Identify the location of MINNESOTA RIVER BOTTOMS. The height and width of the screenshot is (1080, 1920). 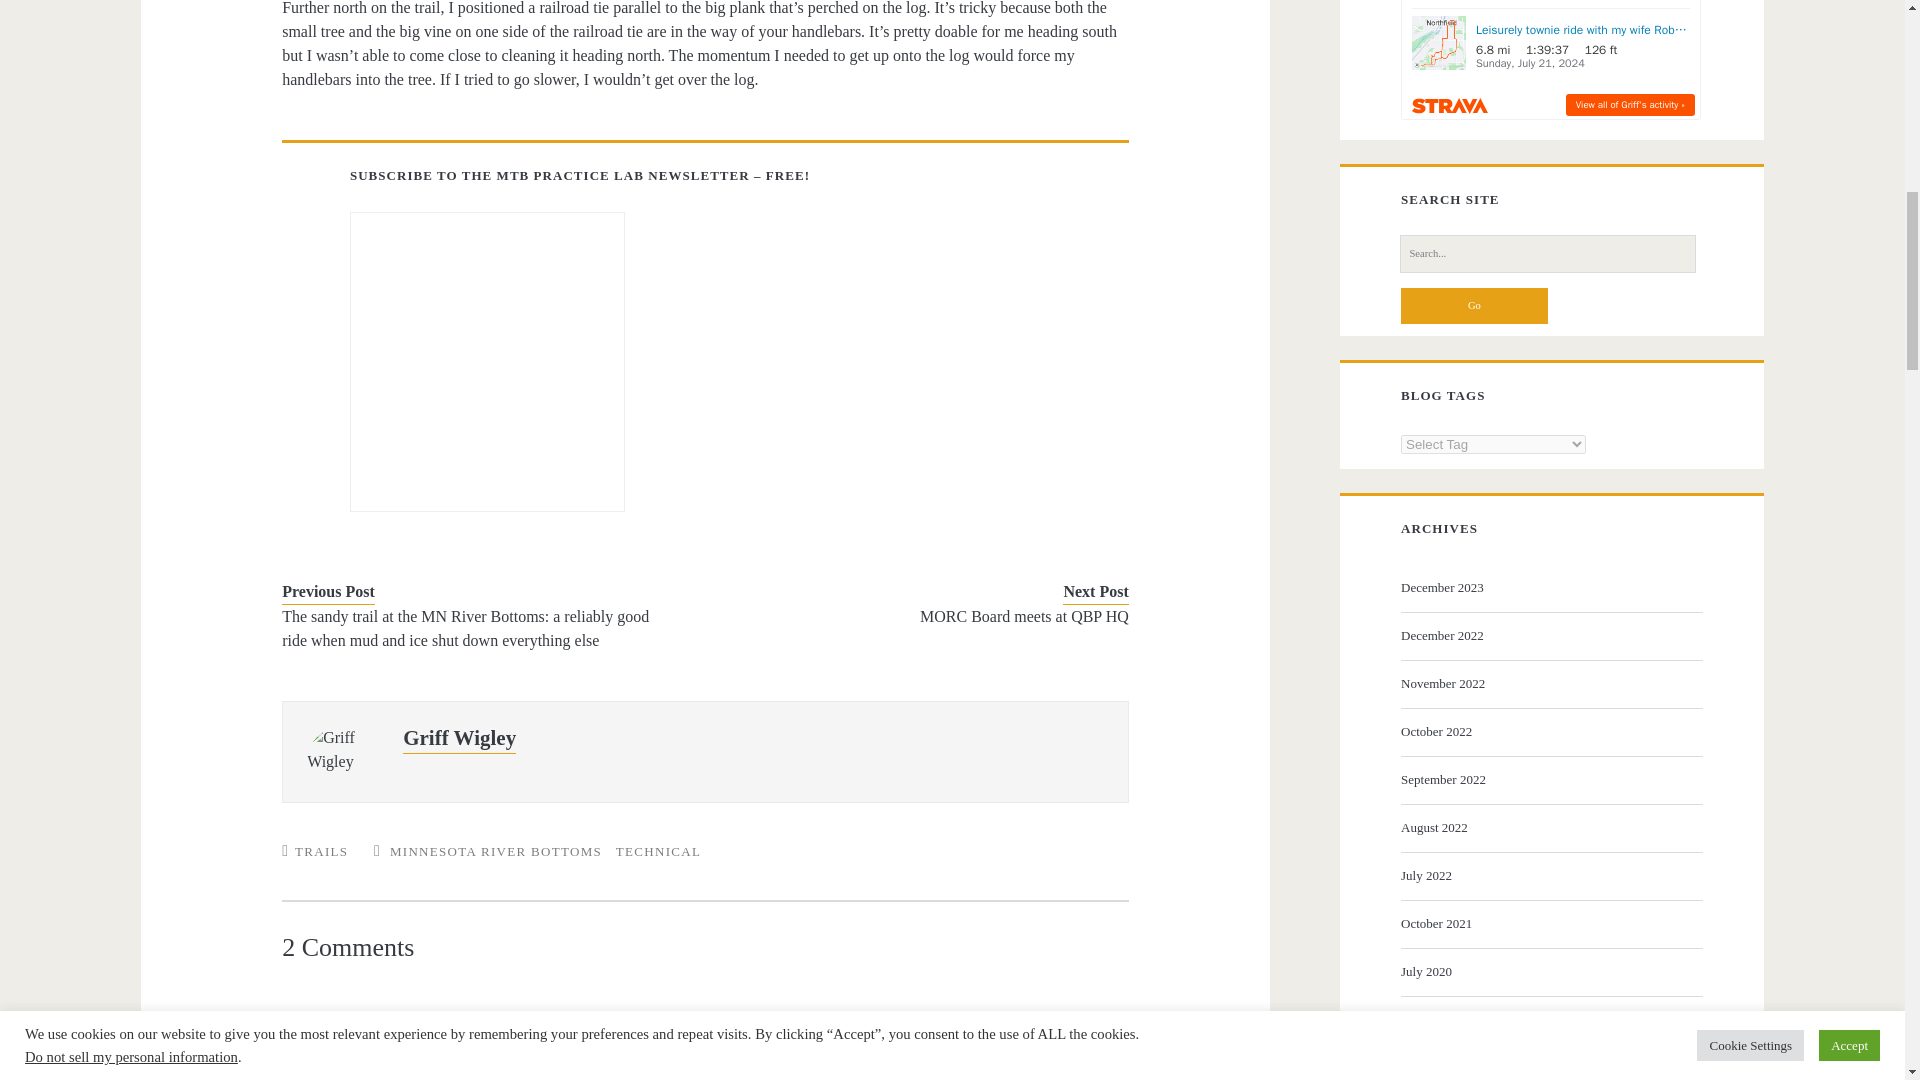
(496, 850).